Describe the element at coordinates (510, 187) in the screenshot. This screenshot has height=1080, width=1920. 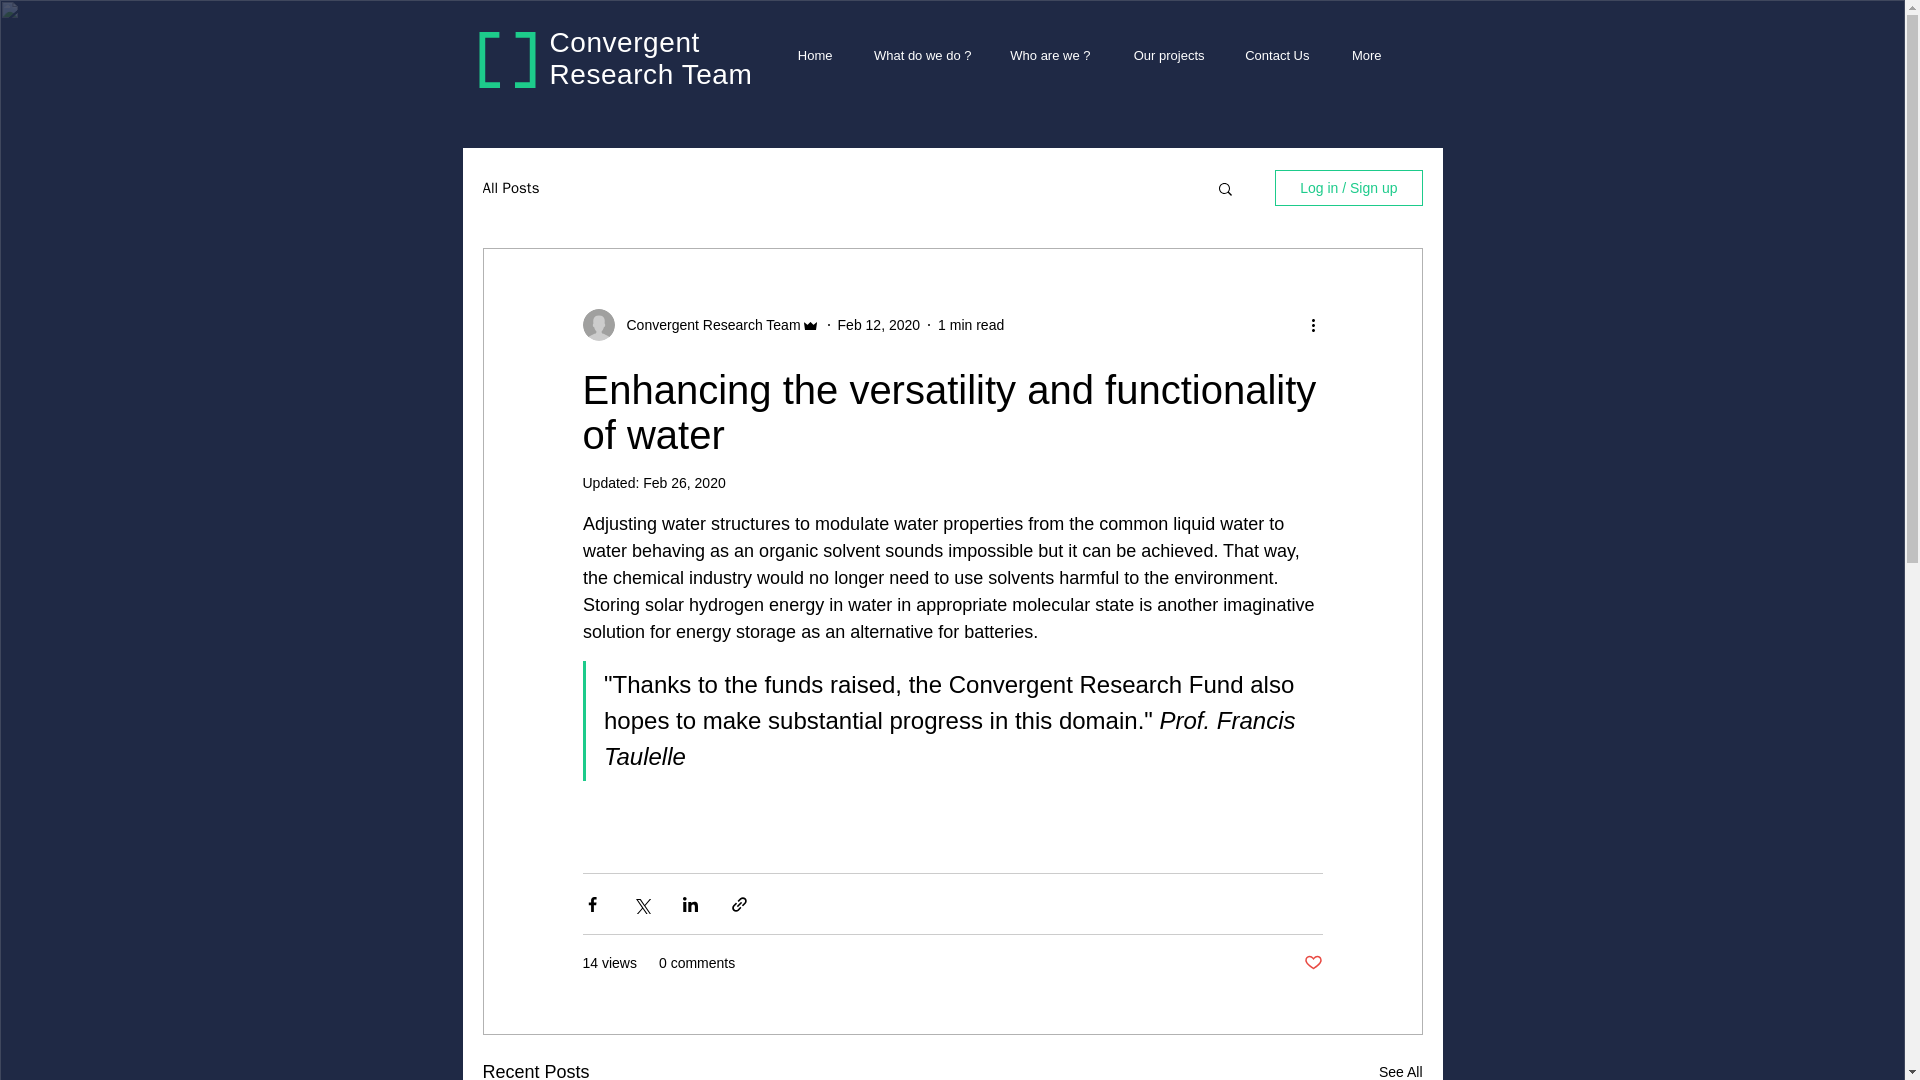
I see `All Posts` at that location.